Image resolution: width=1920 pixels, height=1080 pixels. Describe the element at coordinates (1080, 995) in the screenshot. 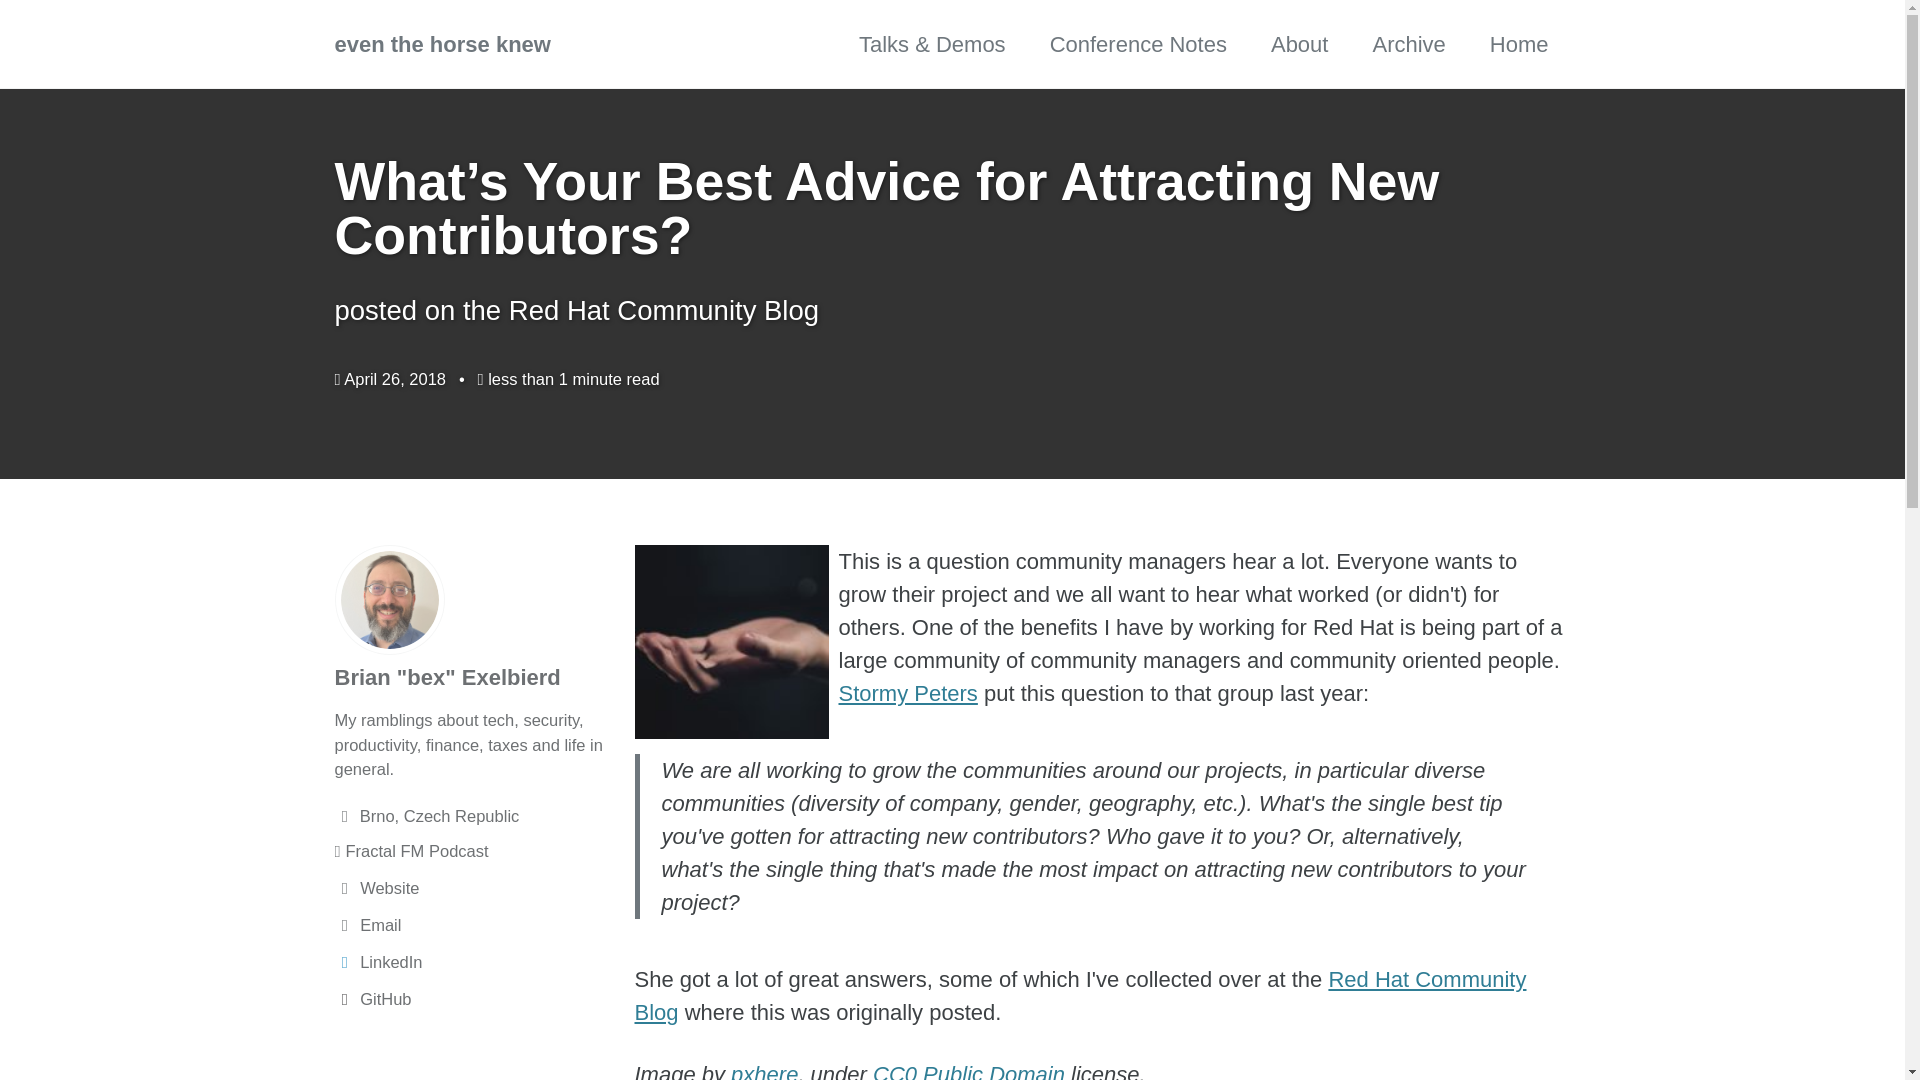

I see `Red Hat Community Blog` at that location.